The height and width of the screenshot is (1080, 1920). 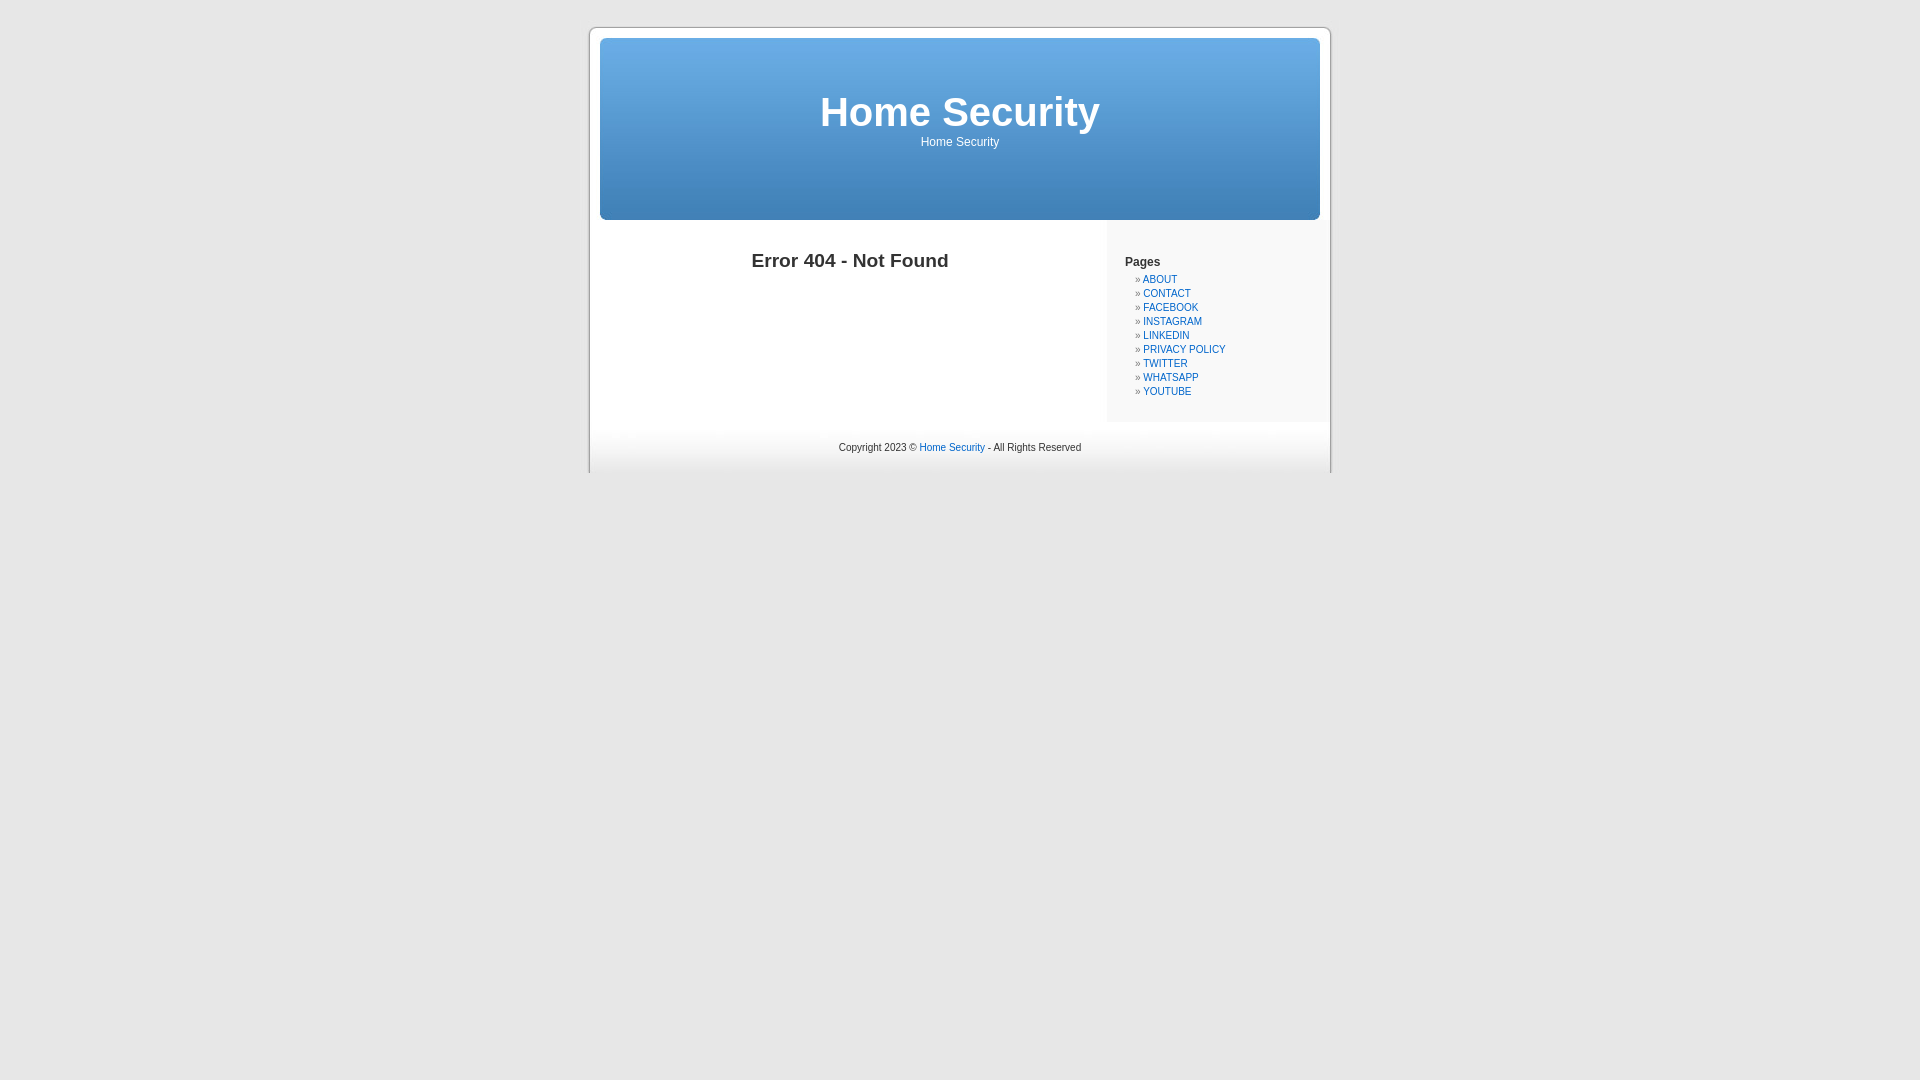 I want to click on CONTACT, so click(x=1167, y=294).